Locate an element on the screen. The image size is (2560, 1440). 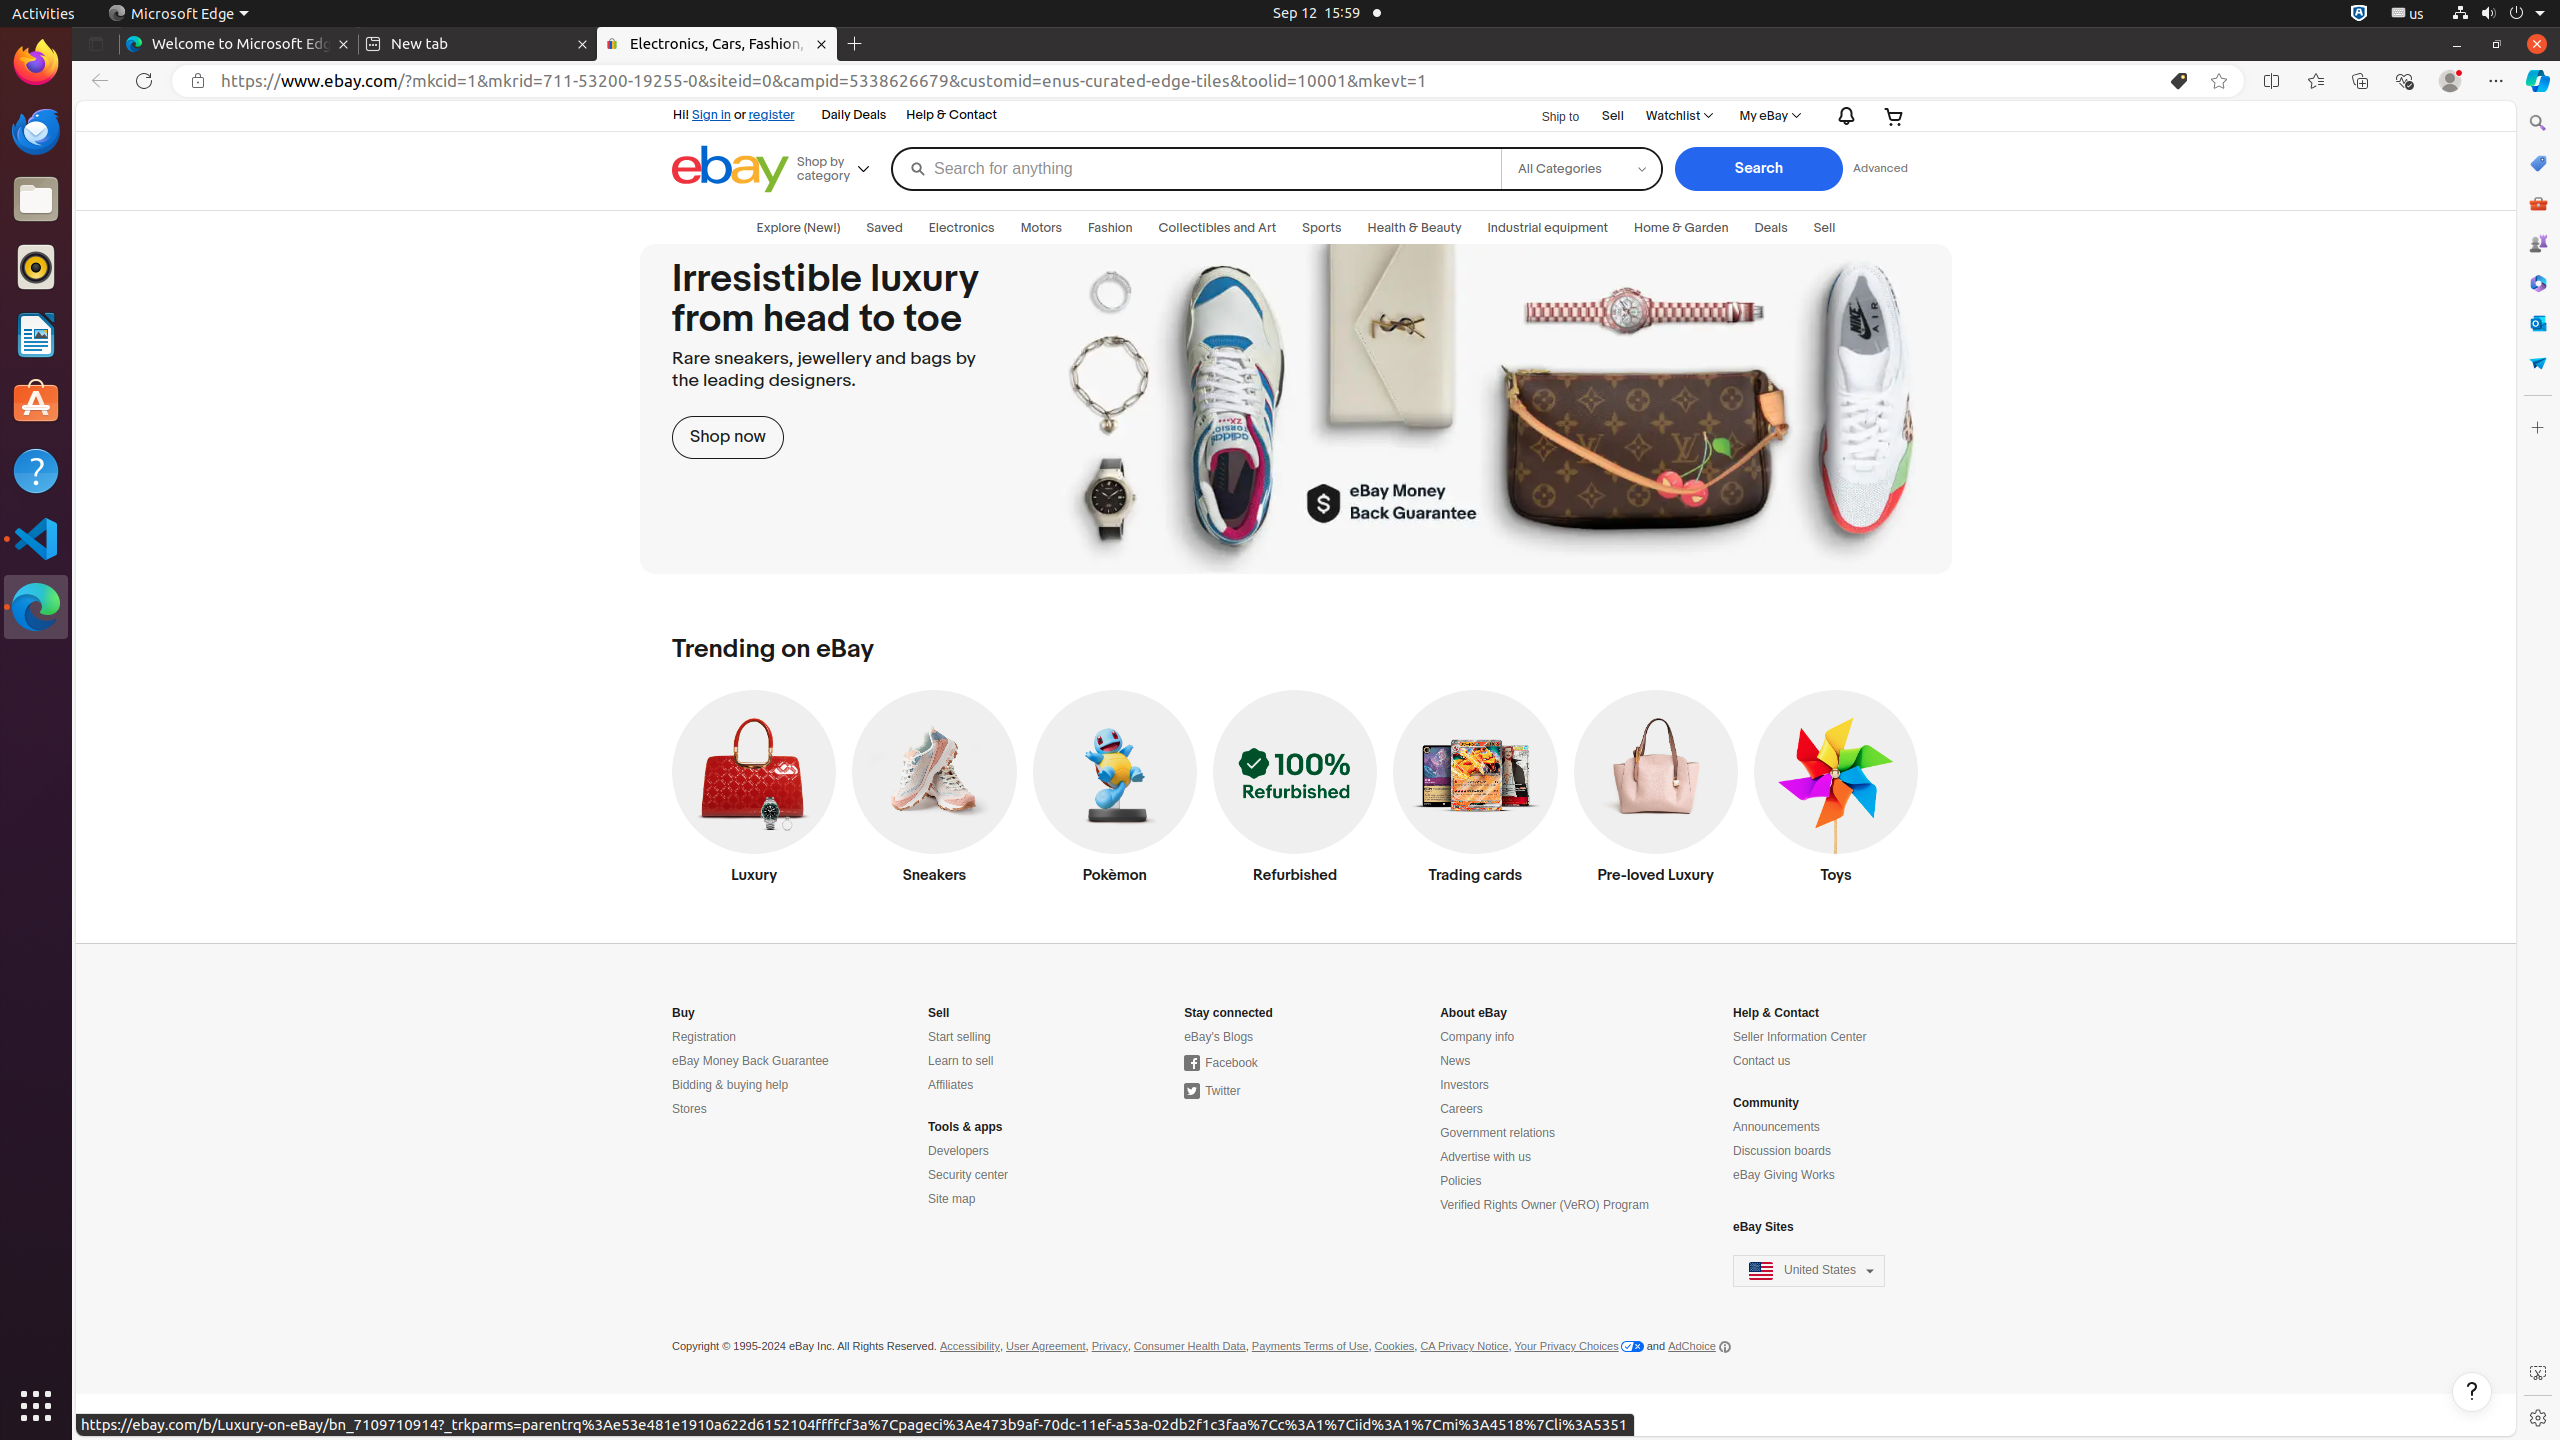
Electronics is located at coordinates (962, 228).